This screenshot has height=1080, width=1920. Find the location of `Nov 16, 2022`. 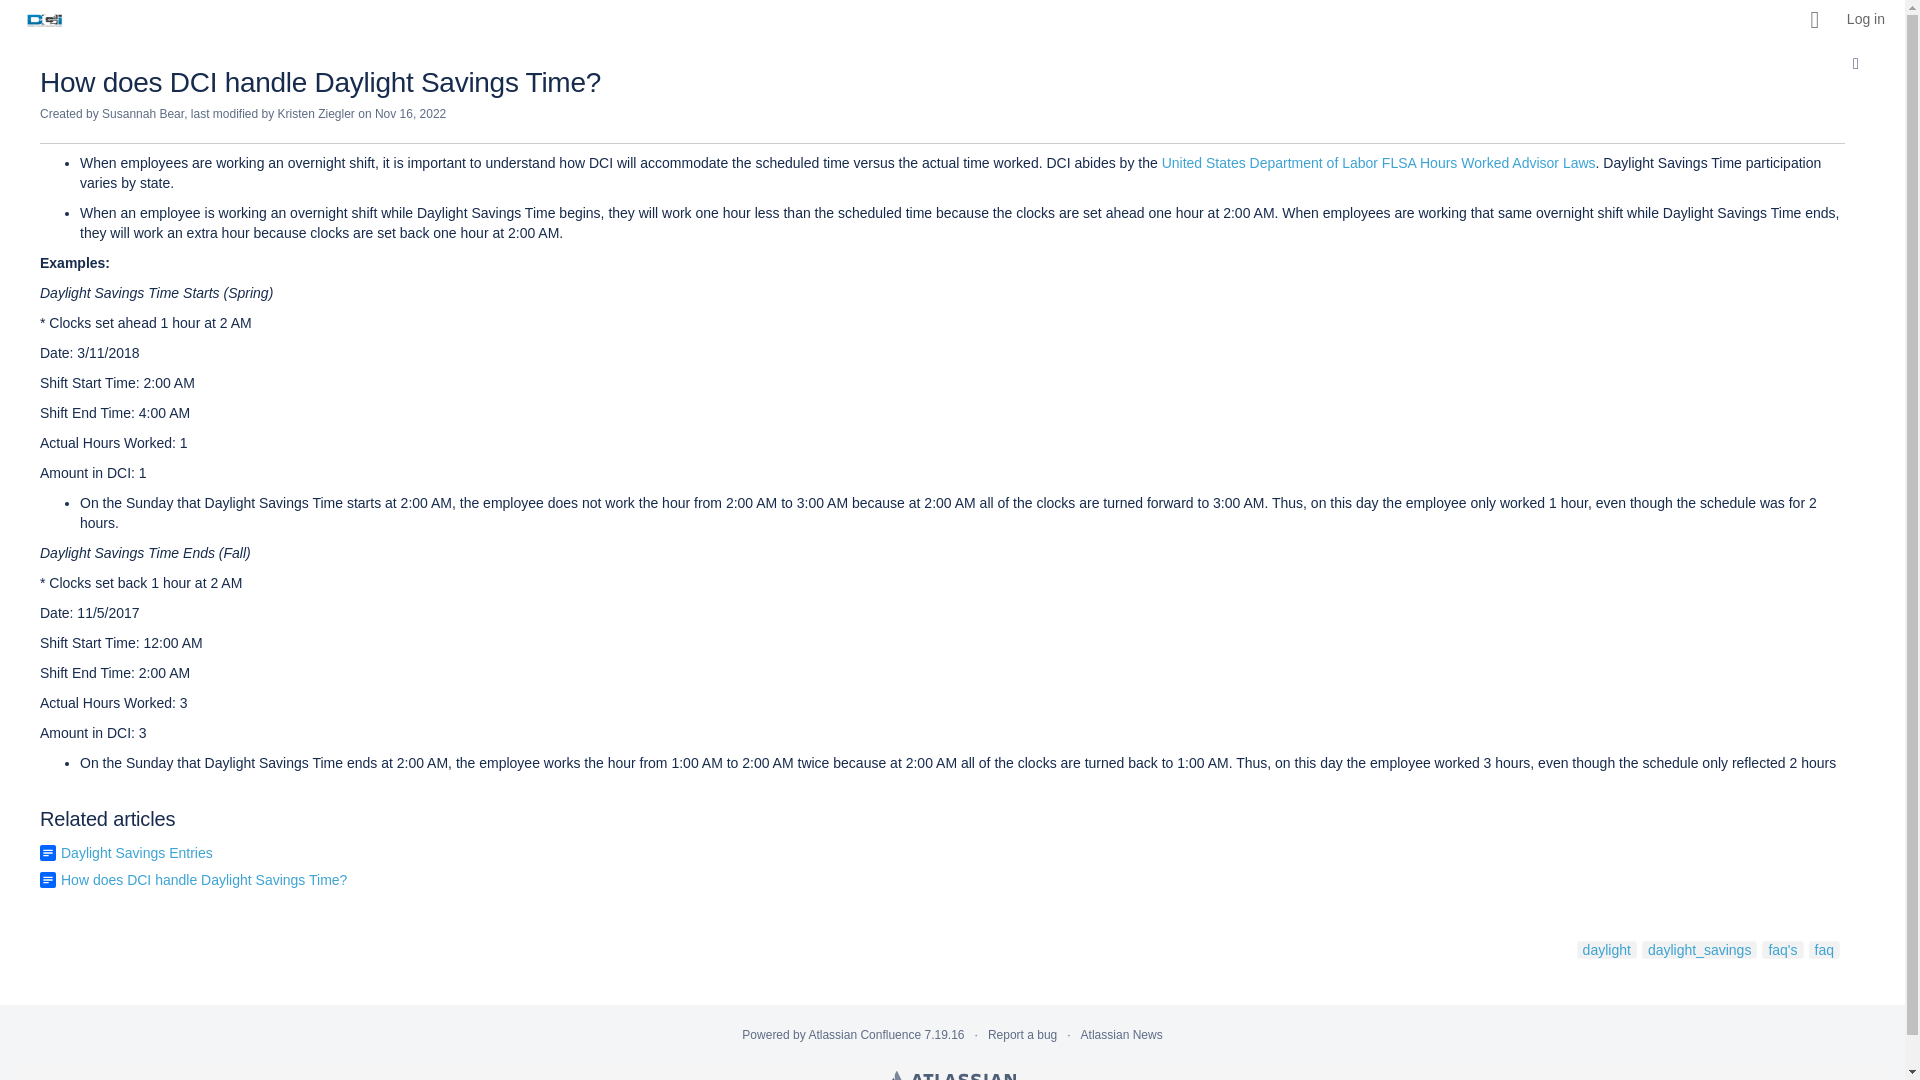

Nov 16, 2022 is located at coordinates (410, 113).